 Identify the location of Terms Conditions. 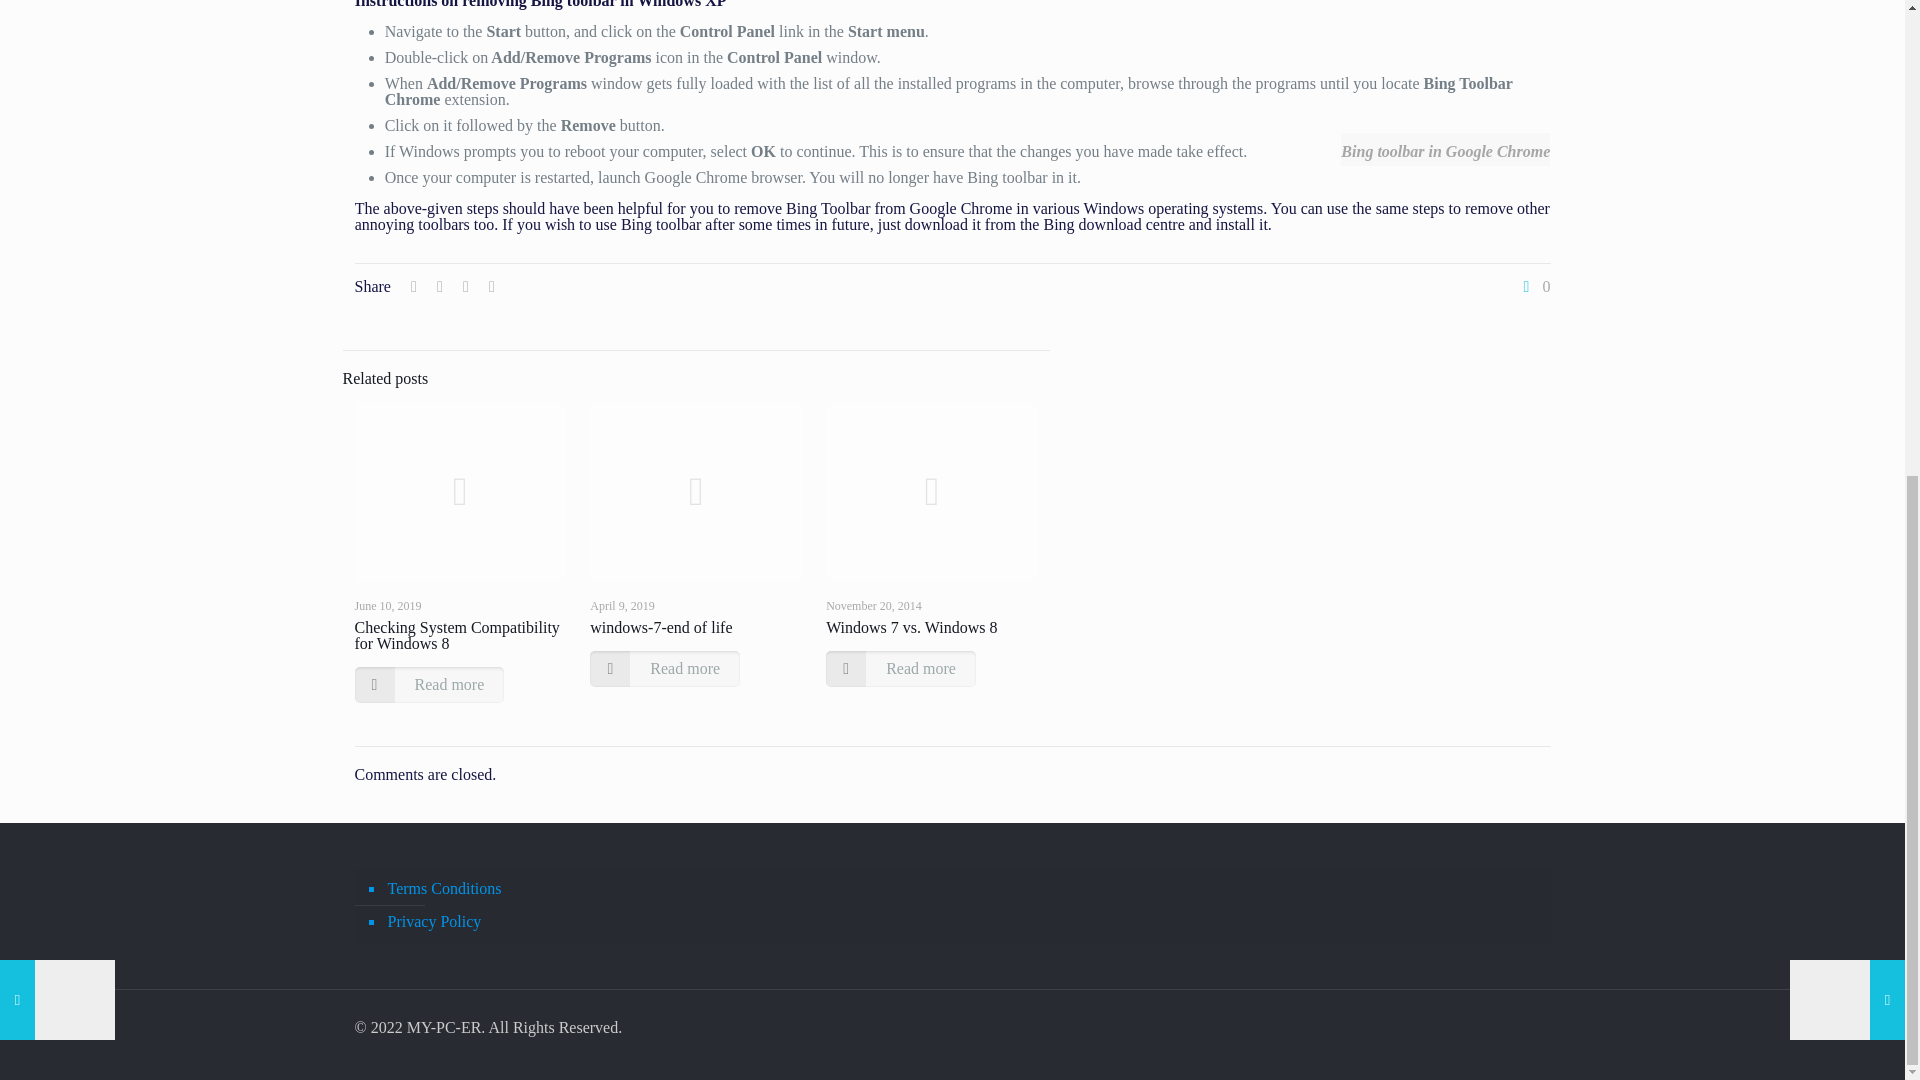
(962, 889).